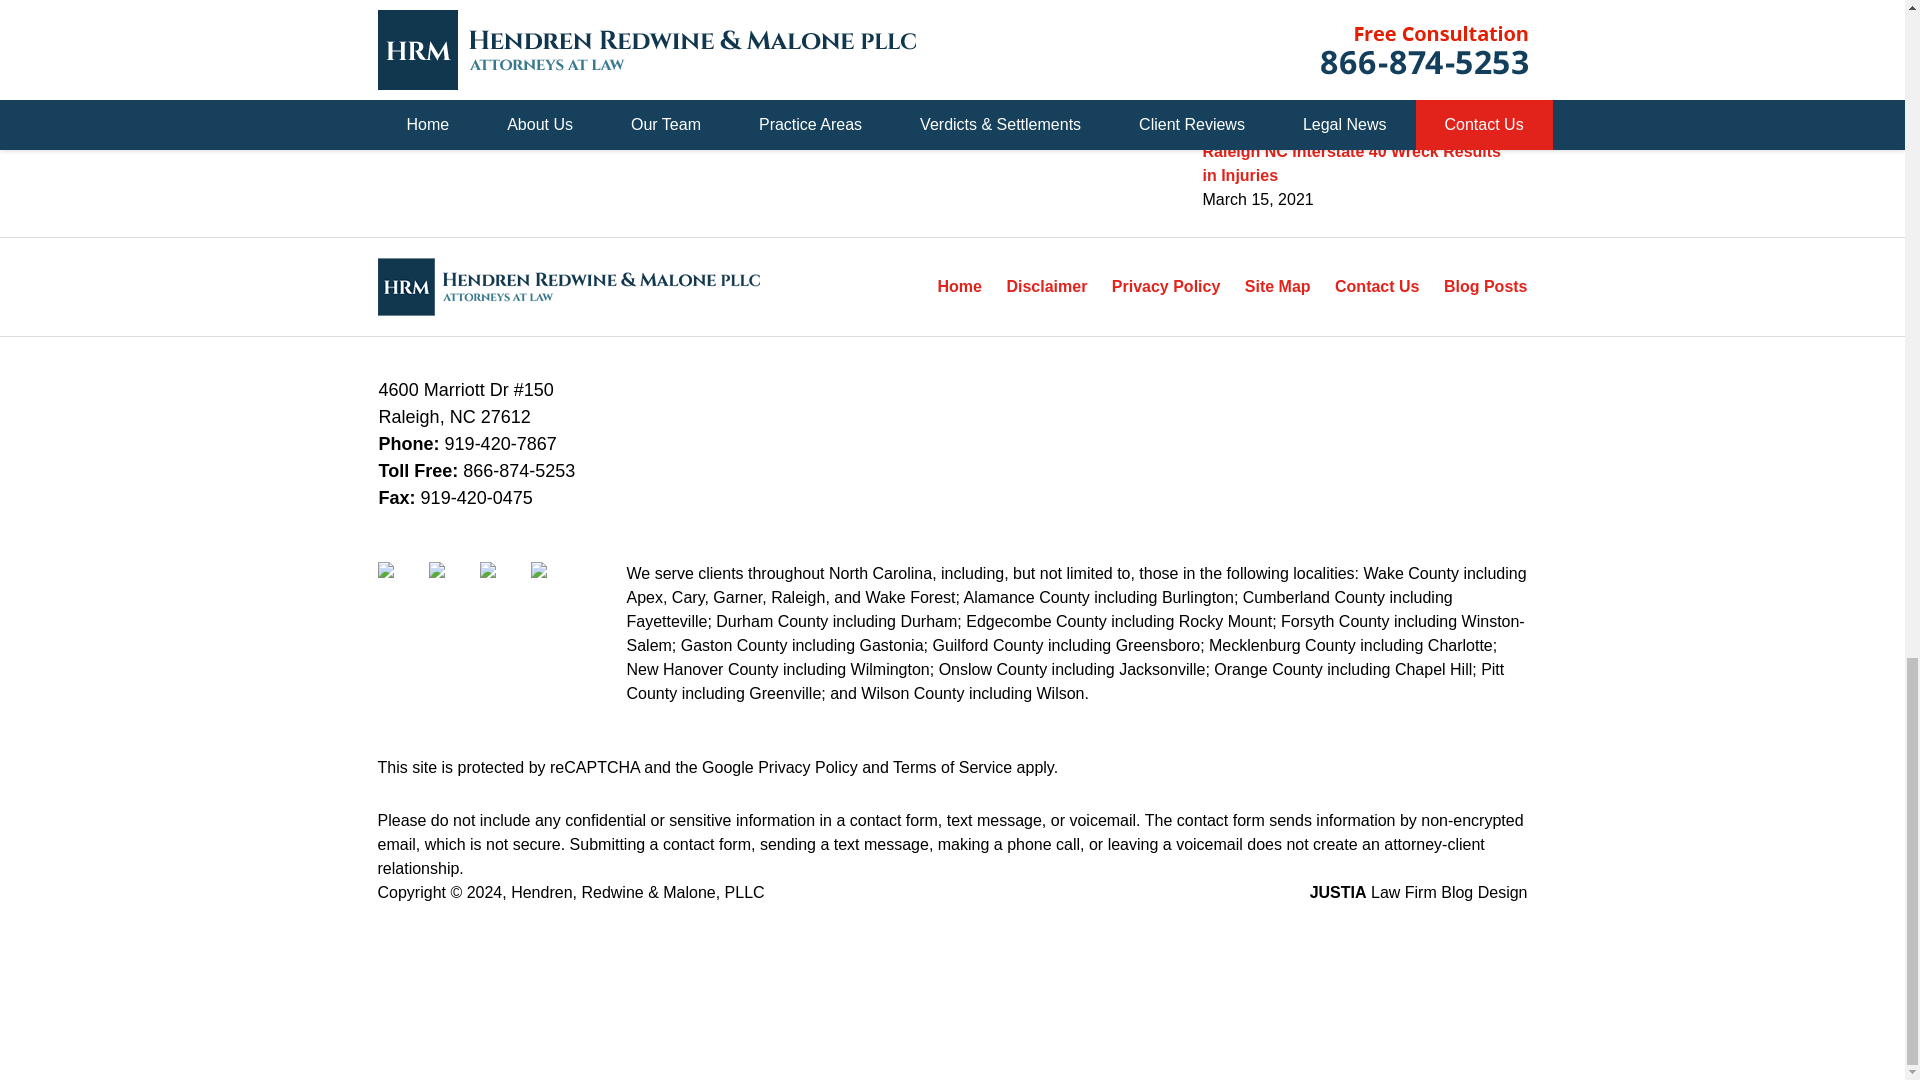  Describe the element at coordinates (401, 569) in the screenshot. I see `Facebook` at that location.